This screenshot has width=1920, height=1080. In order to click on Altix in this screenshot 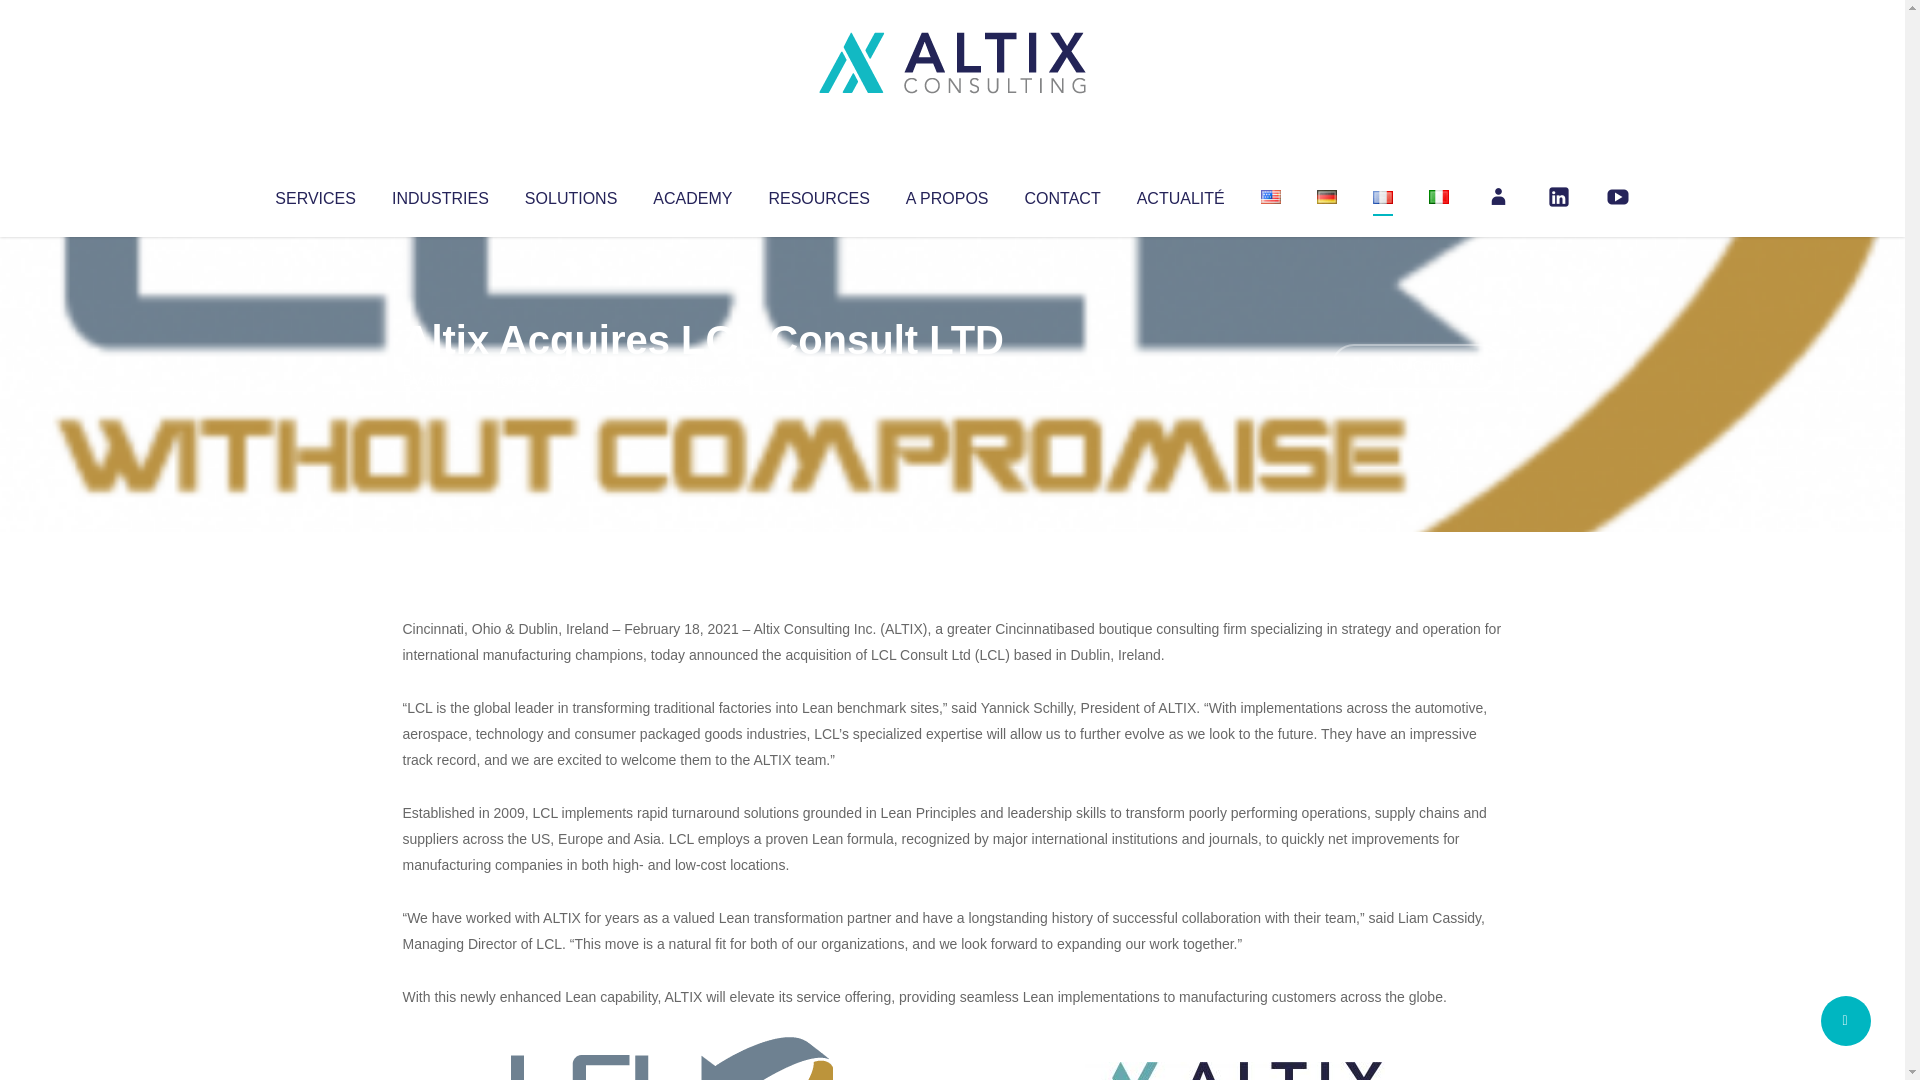, I will do `click(440, 380)`.